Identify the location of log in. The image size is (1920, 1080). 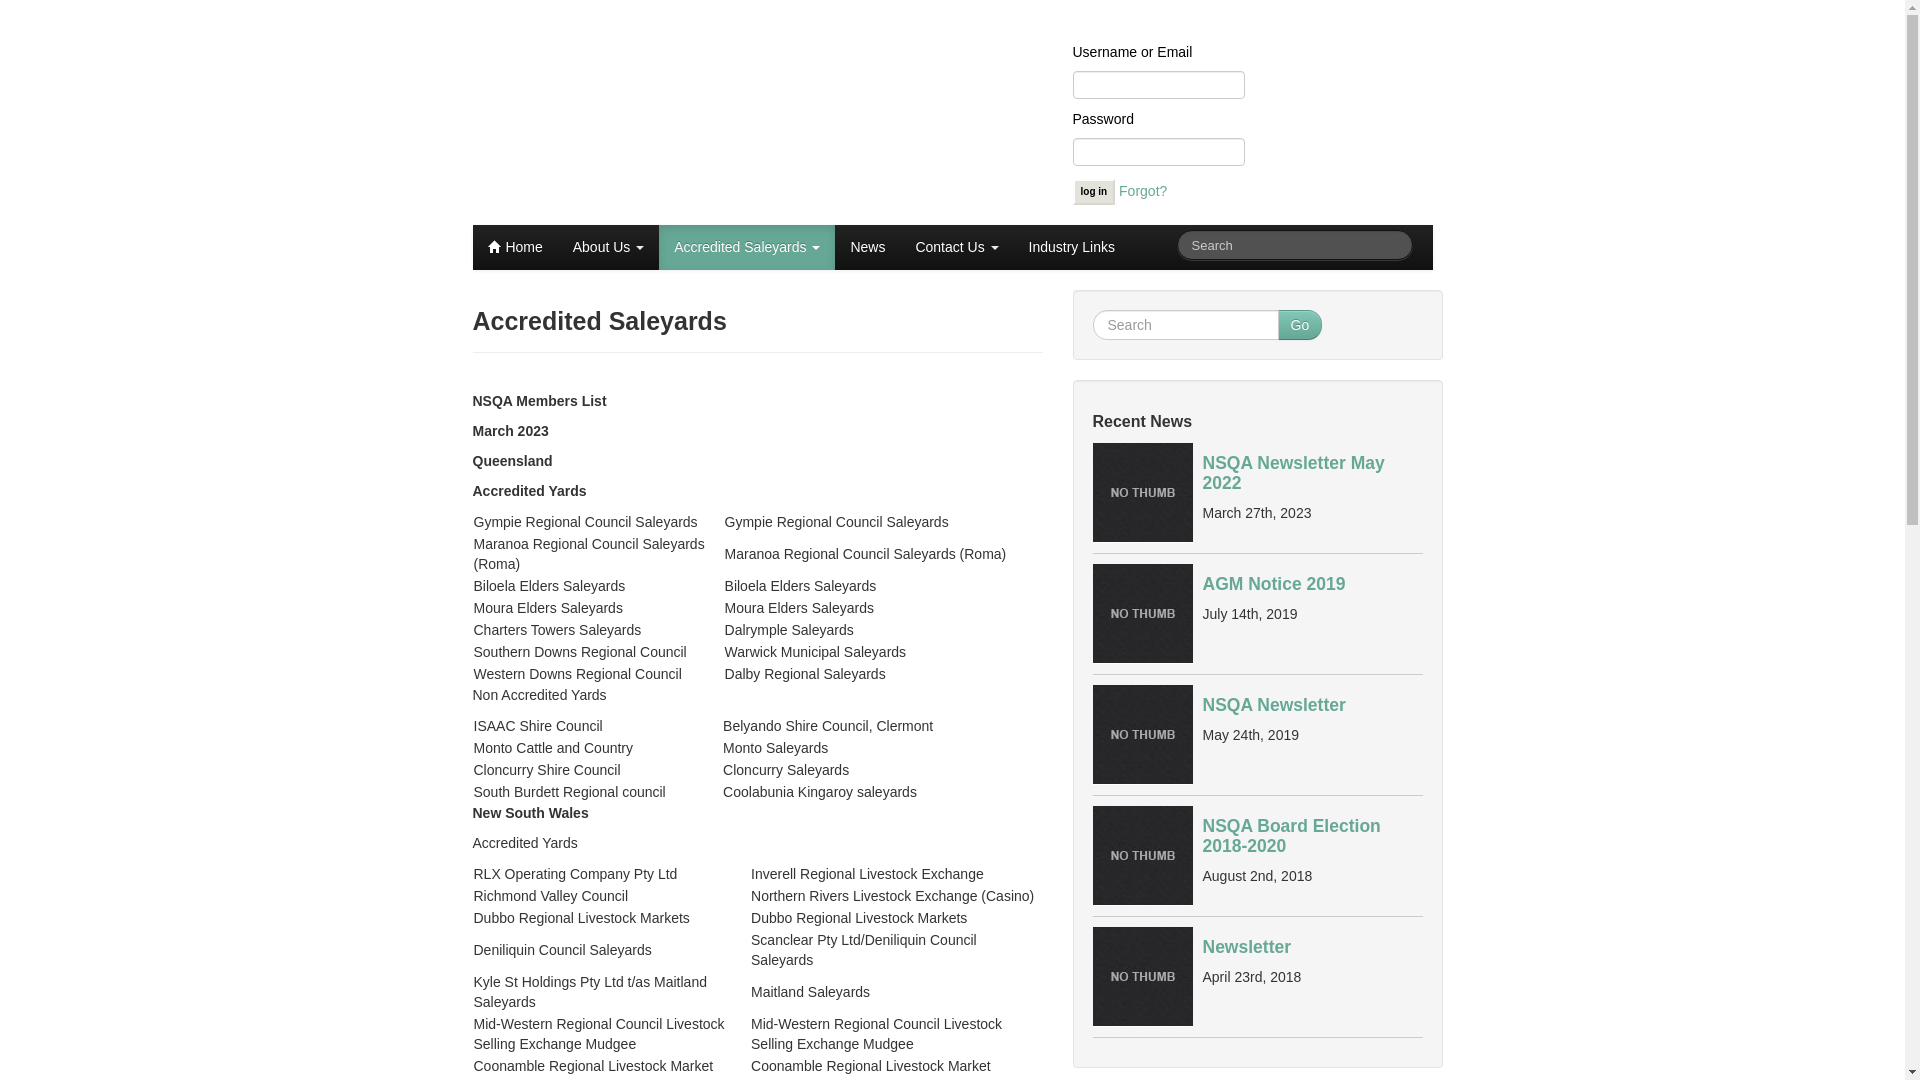
(1094, 192).